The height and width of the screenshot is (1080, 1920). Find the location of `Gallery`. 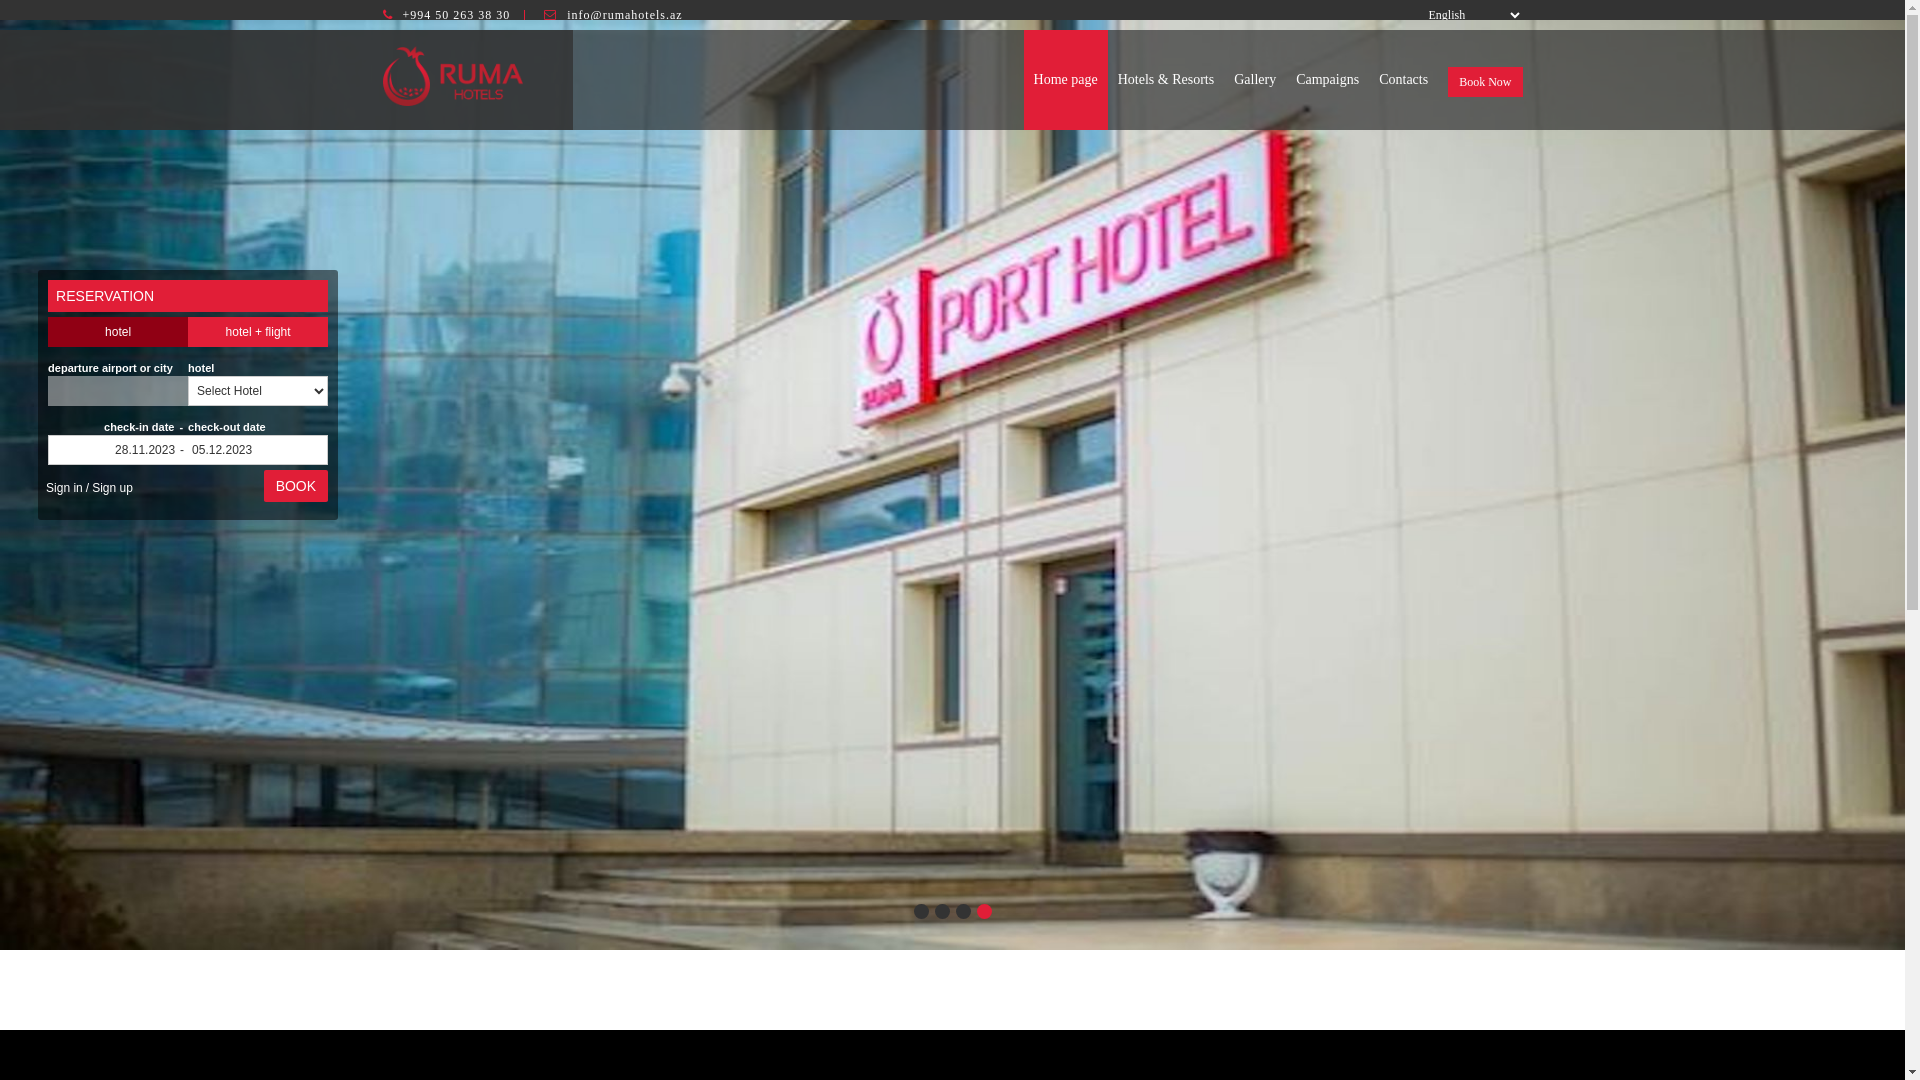

Gallery is located at coordinates (1255, 80).